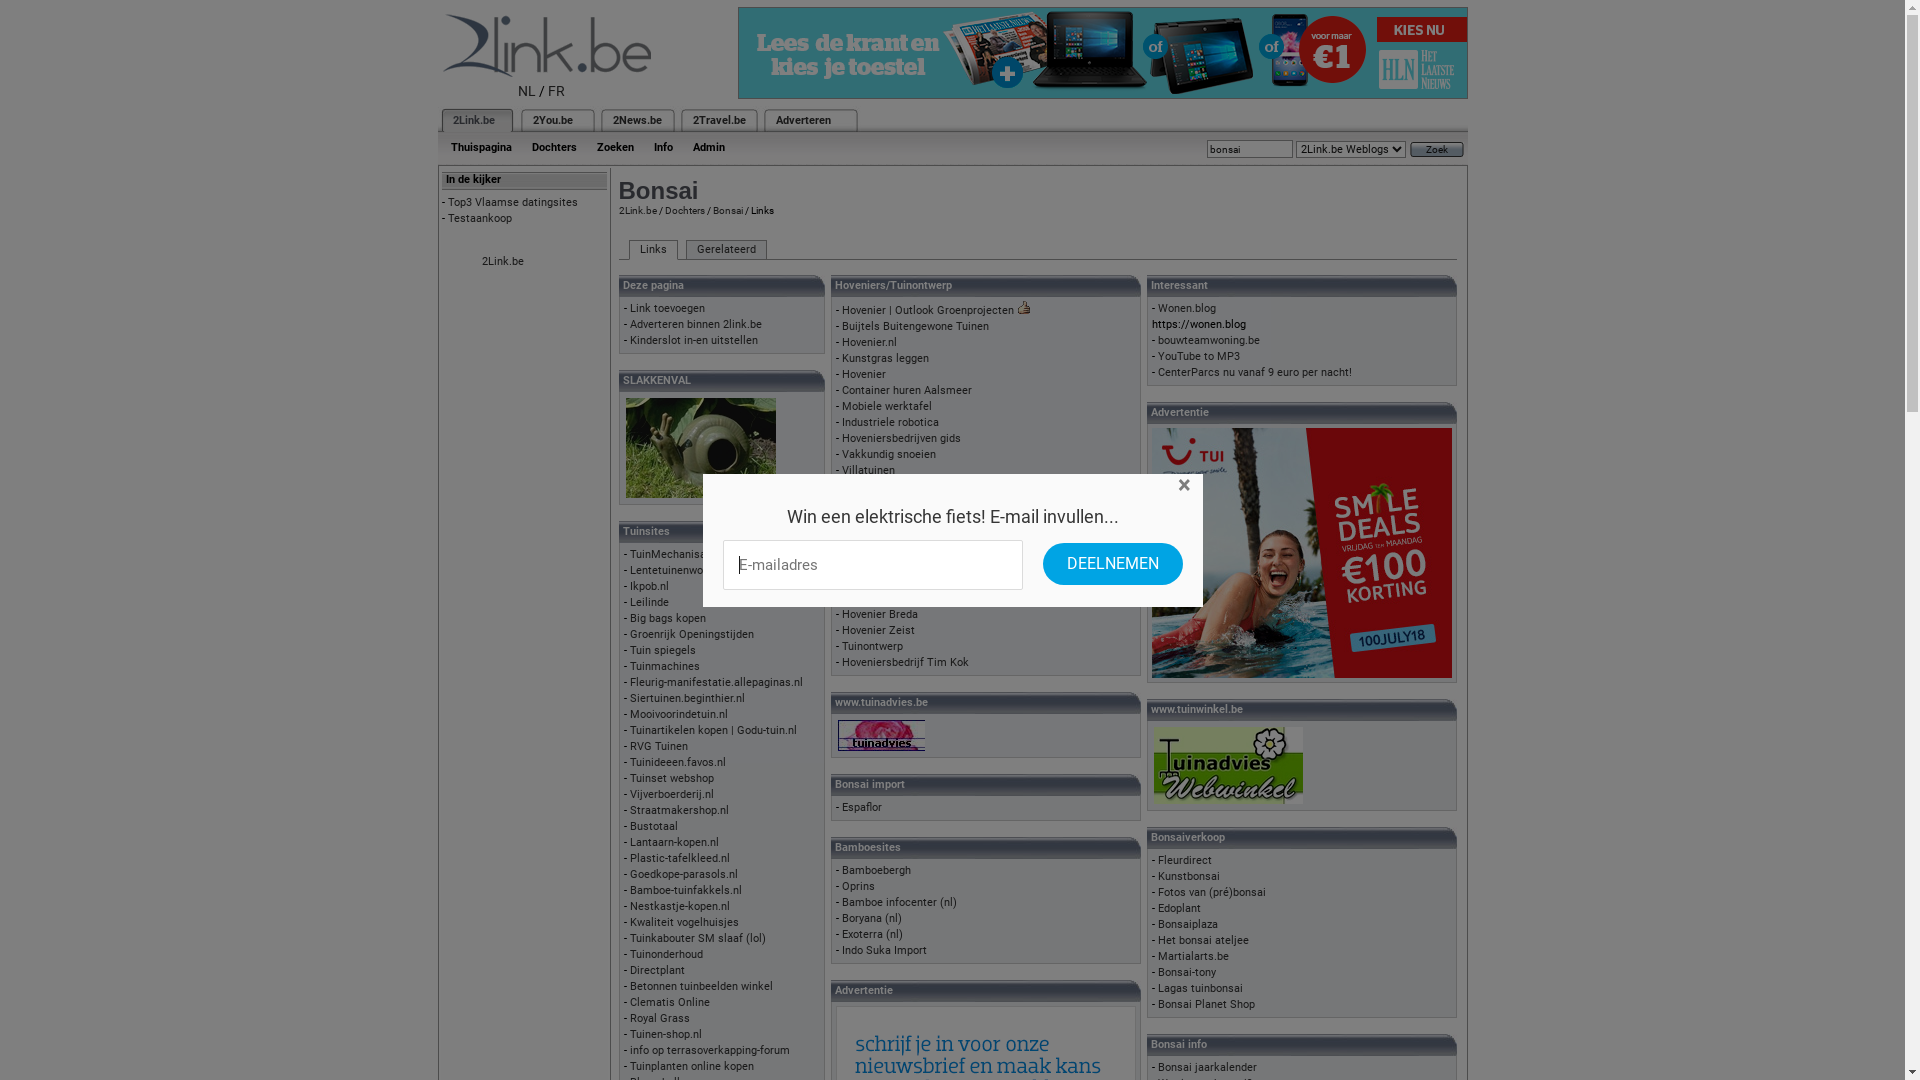 This screenshot has width=1920, height=1080. What do you see at coordinates (680, 906) in the screenshot?
I see `Nestkastje-kopen.nl` at bounding box center [680, 906].